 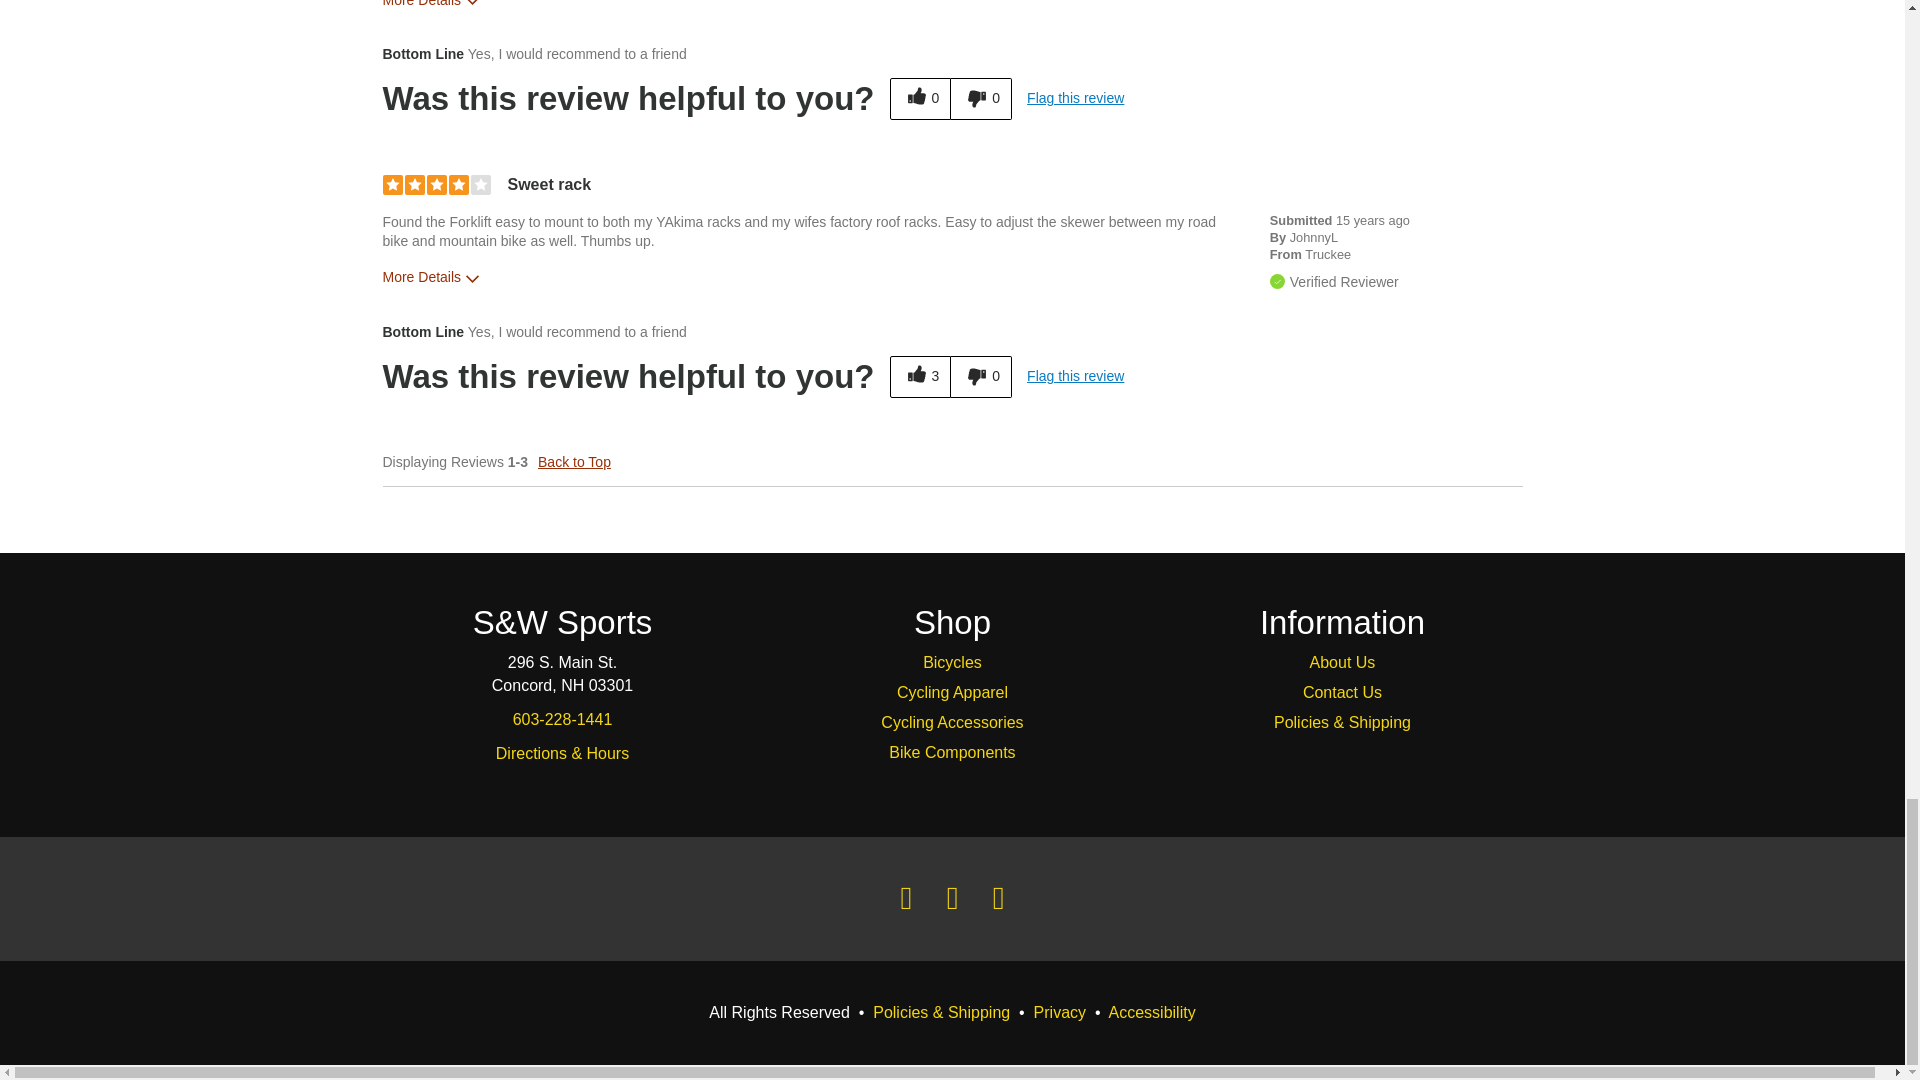 I want to click on Verified Buyer, so click(x=1276, y=282).